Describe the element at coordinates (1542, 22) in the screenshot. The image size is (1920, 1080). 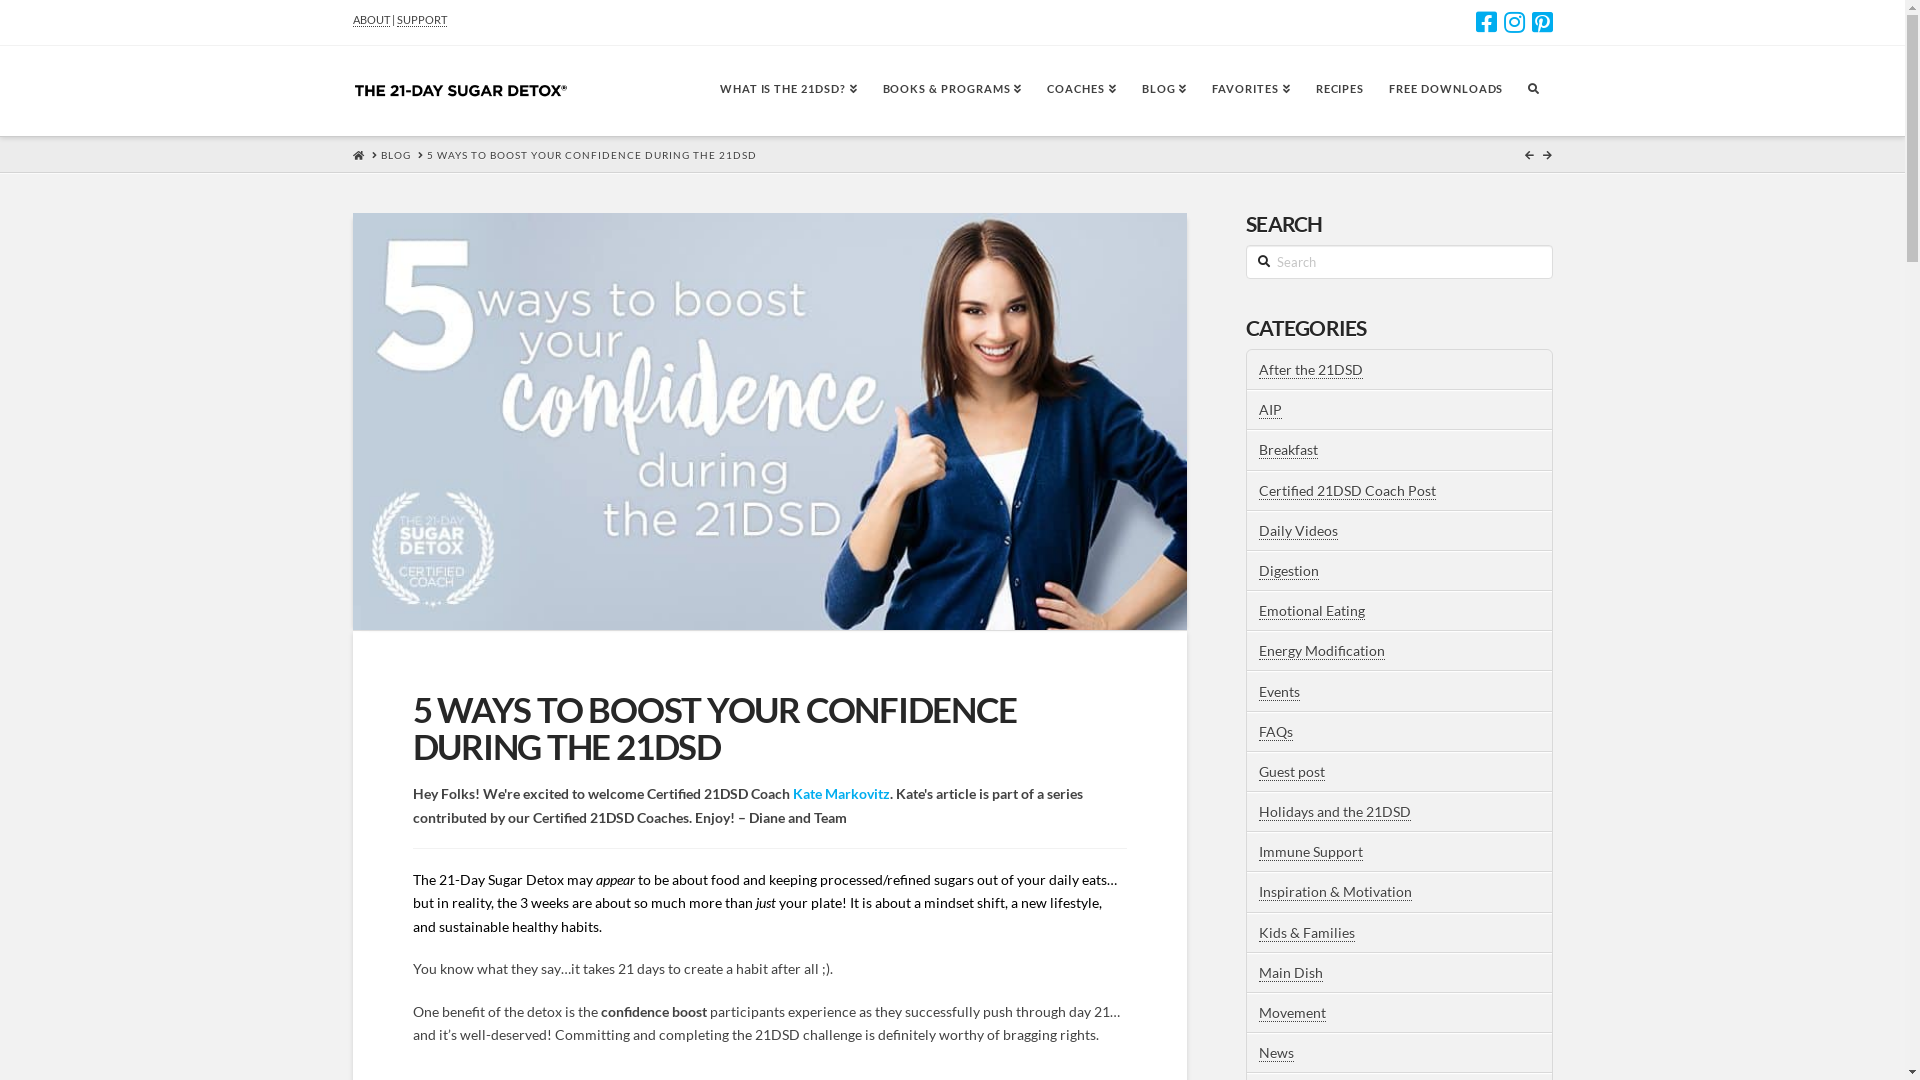
I see `Pinterest` at that location.